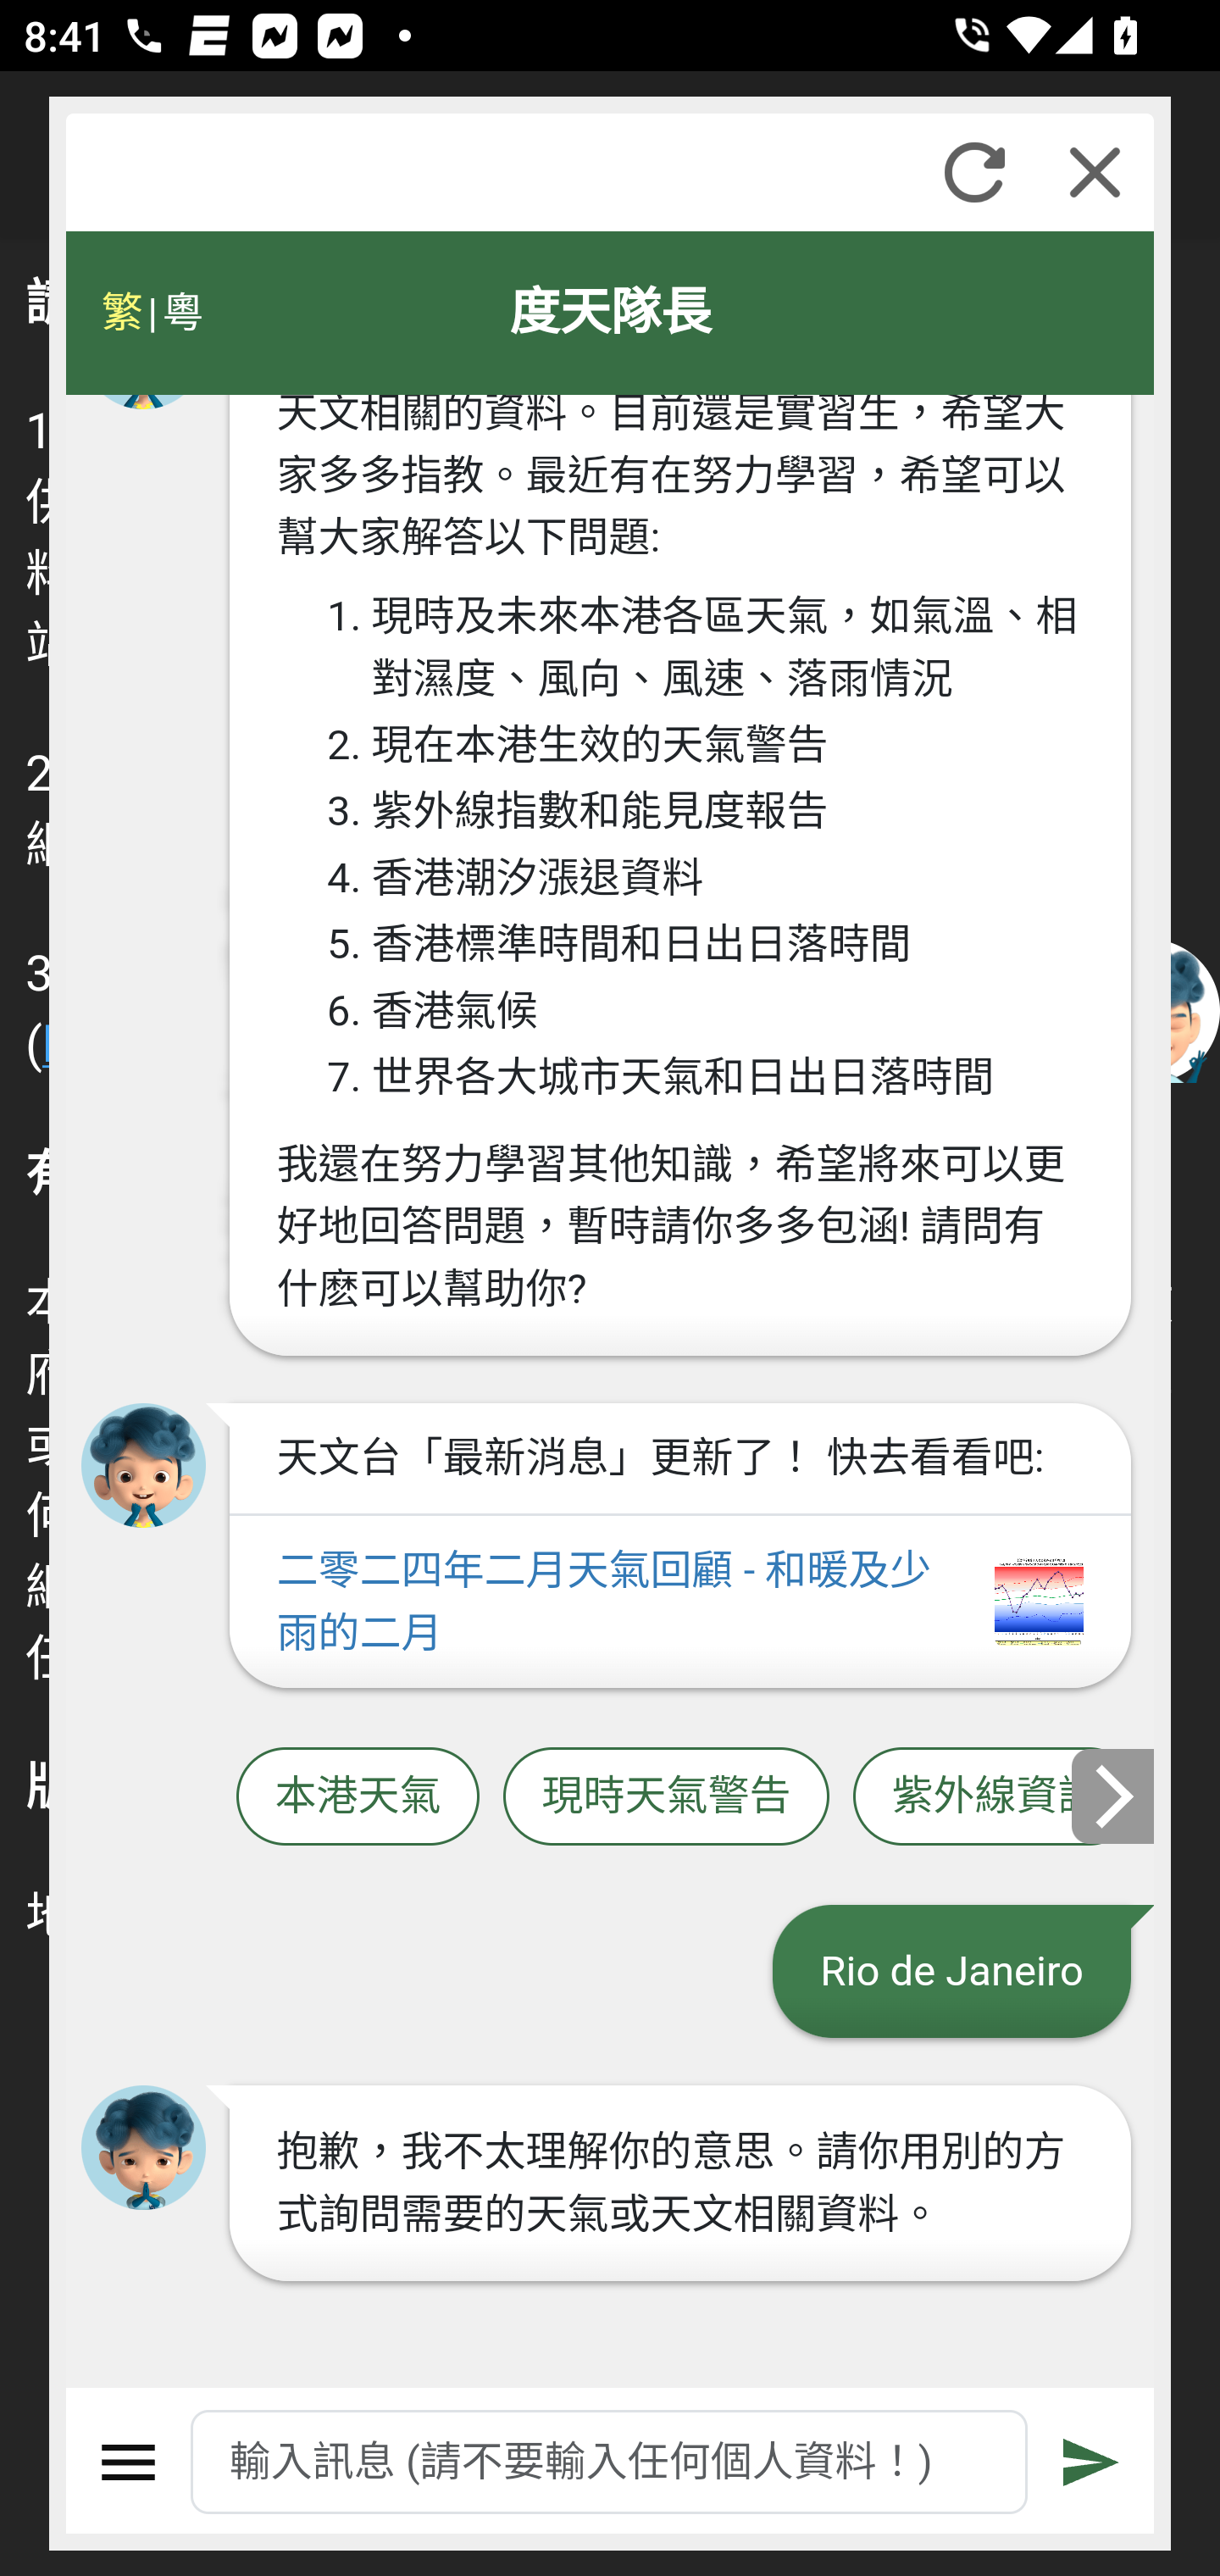 This screenshot has height=2576, width=1220. I want to click on 選單, so click(129, 2462).